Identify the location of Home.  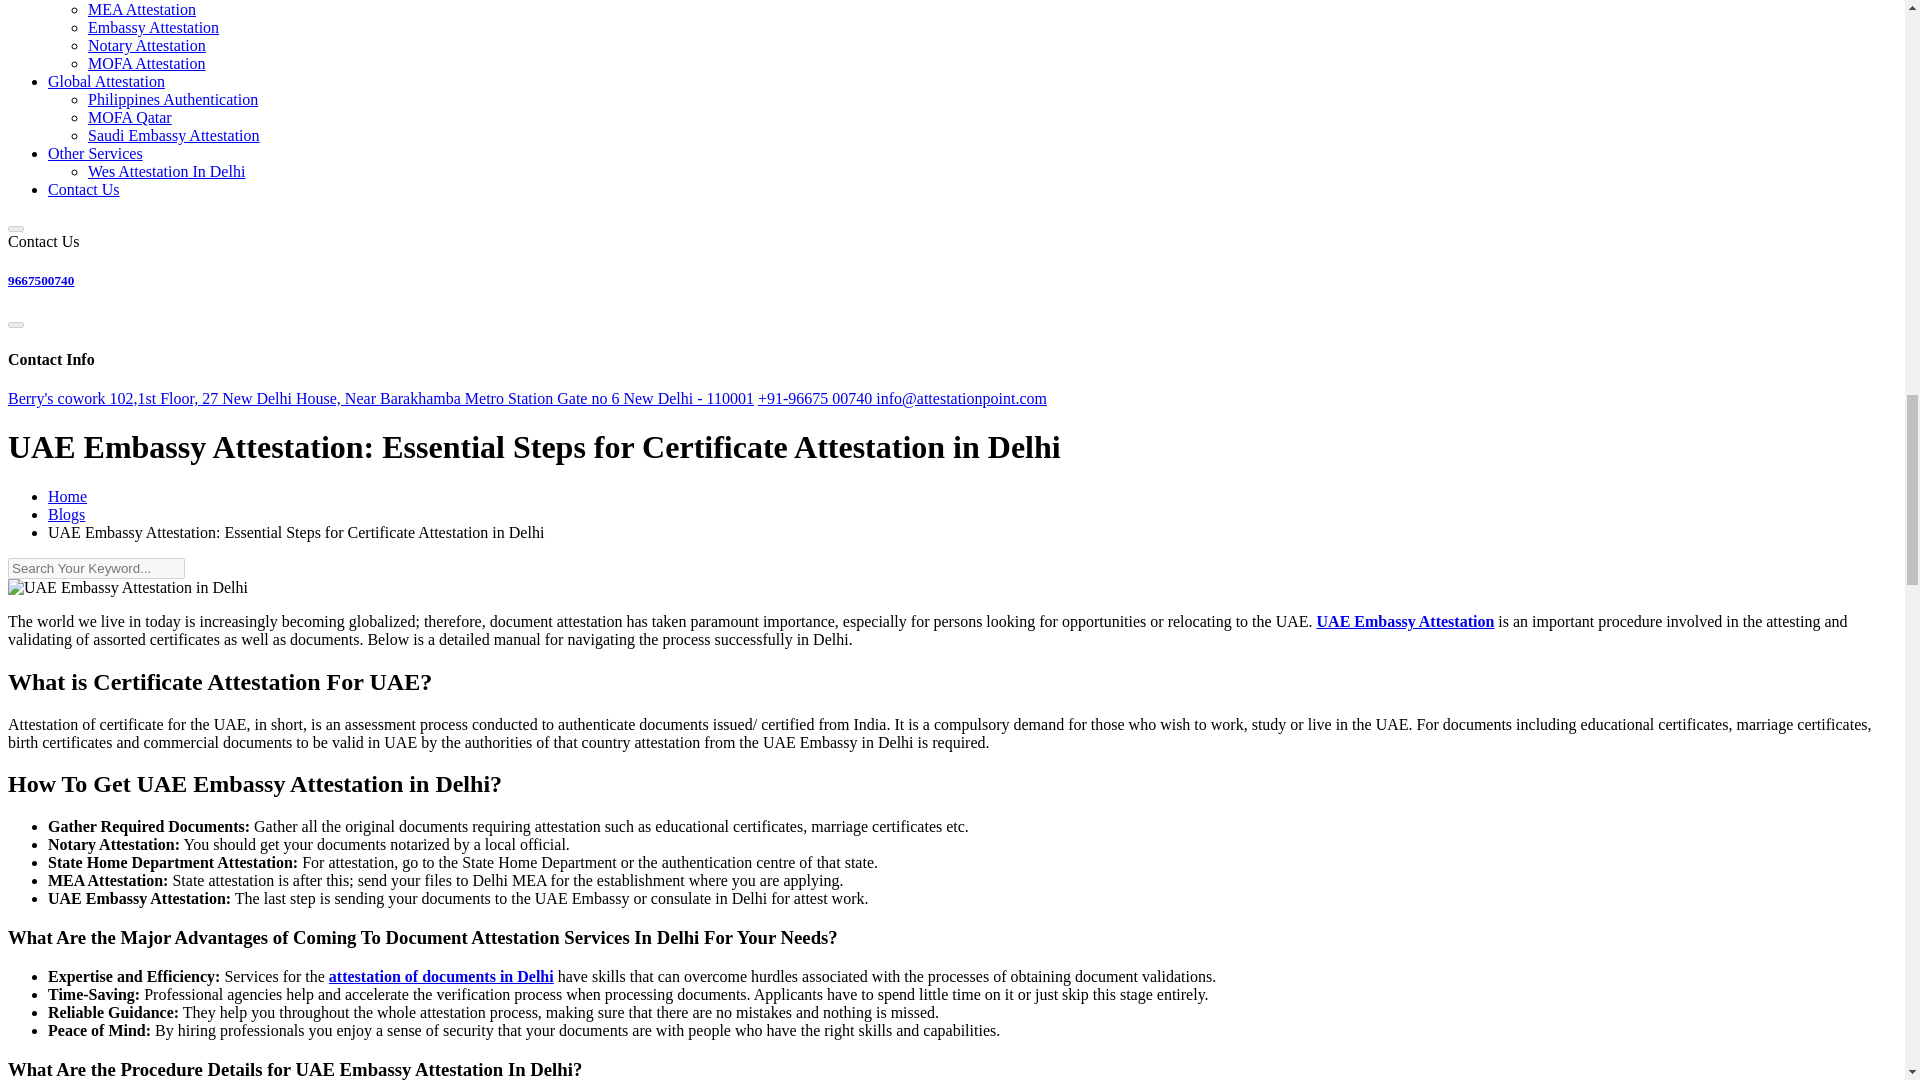
(67, 496).